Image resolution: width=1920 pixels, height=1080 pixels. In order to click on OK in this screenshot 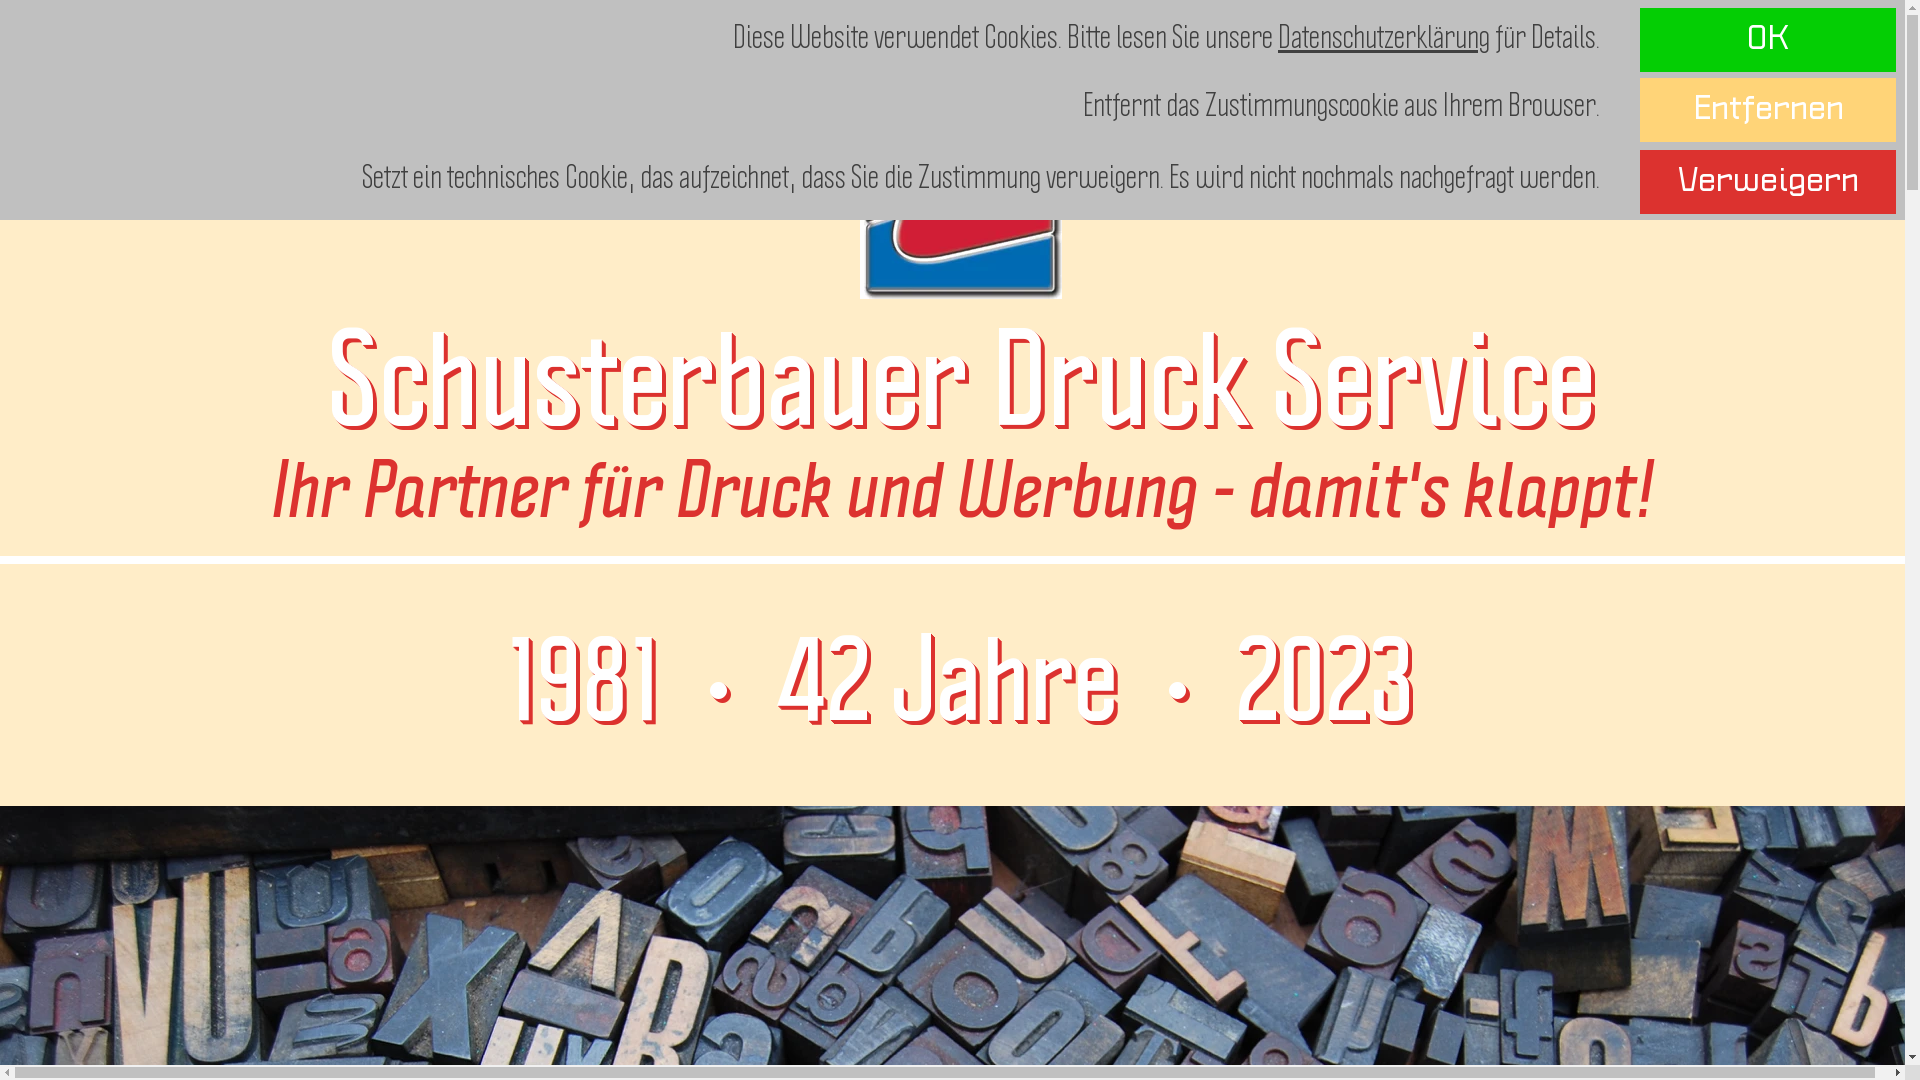, I will do `click(1768, 40)`.